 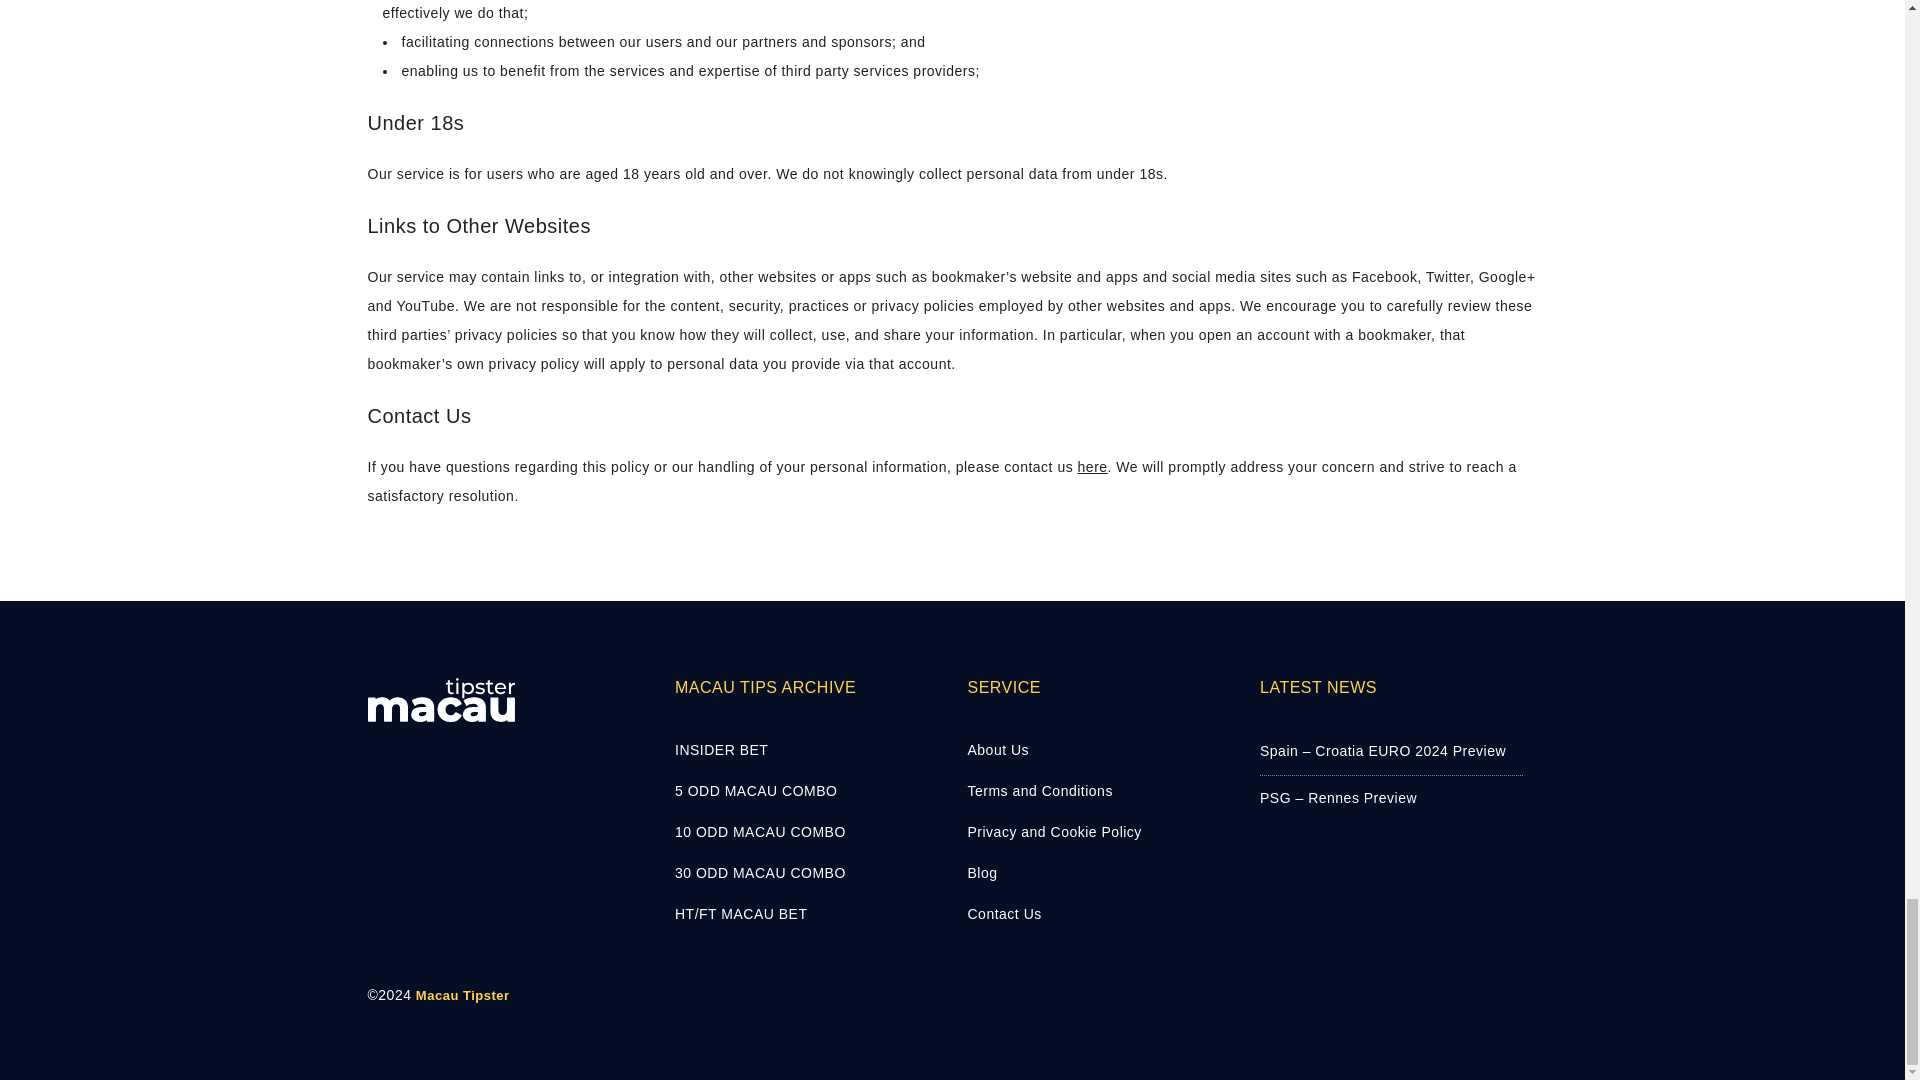 I want to click on Privacy and Cookie Policy, so click(x=1098, y=832).